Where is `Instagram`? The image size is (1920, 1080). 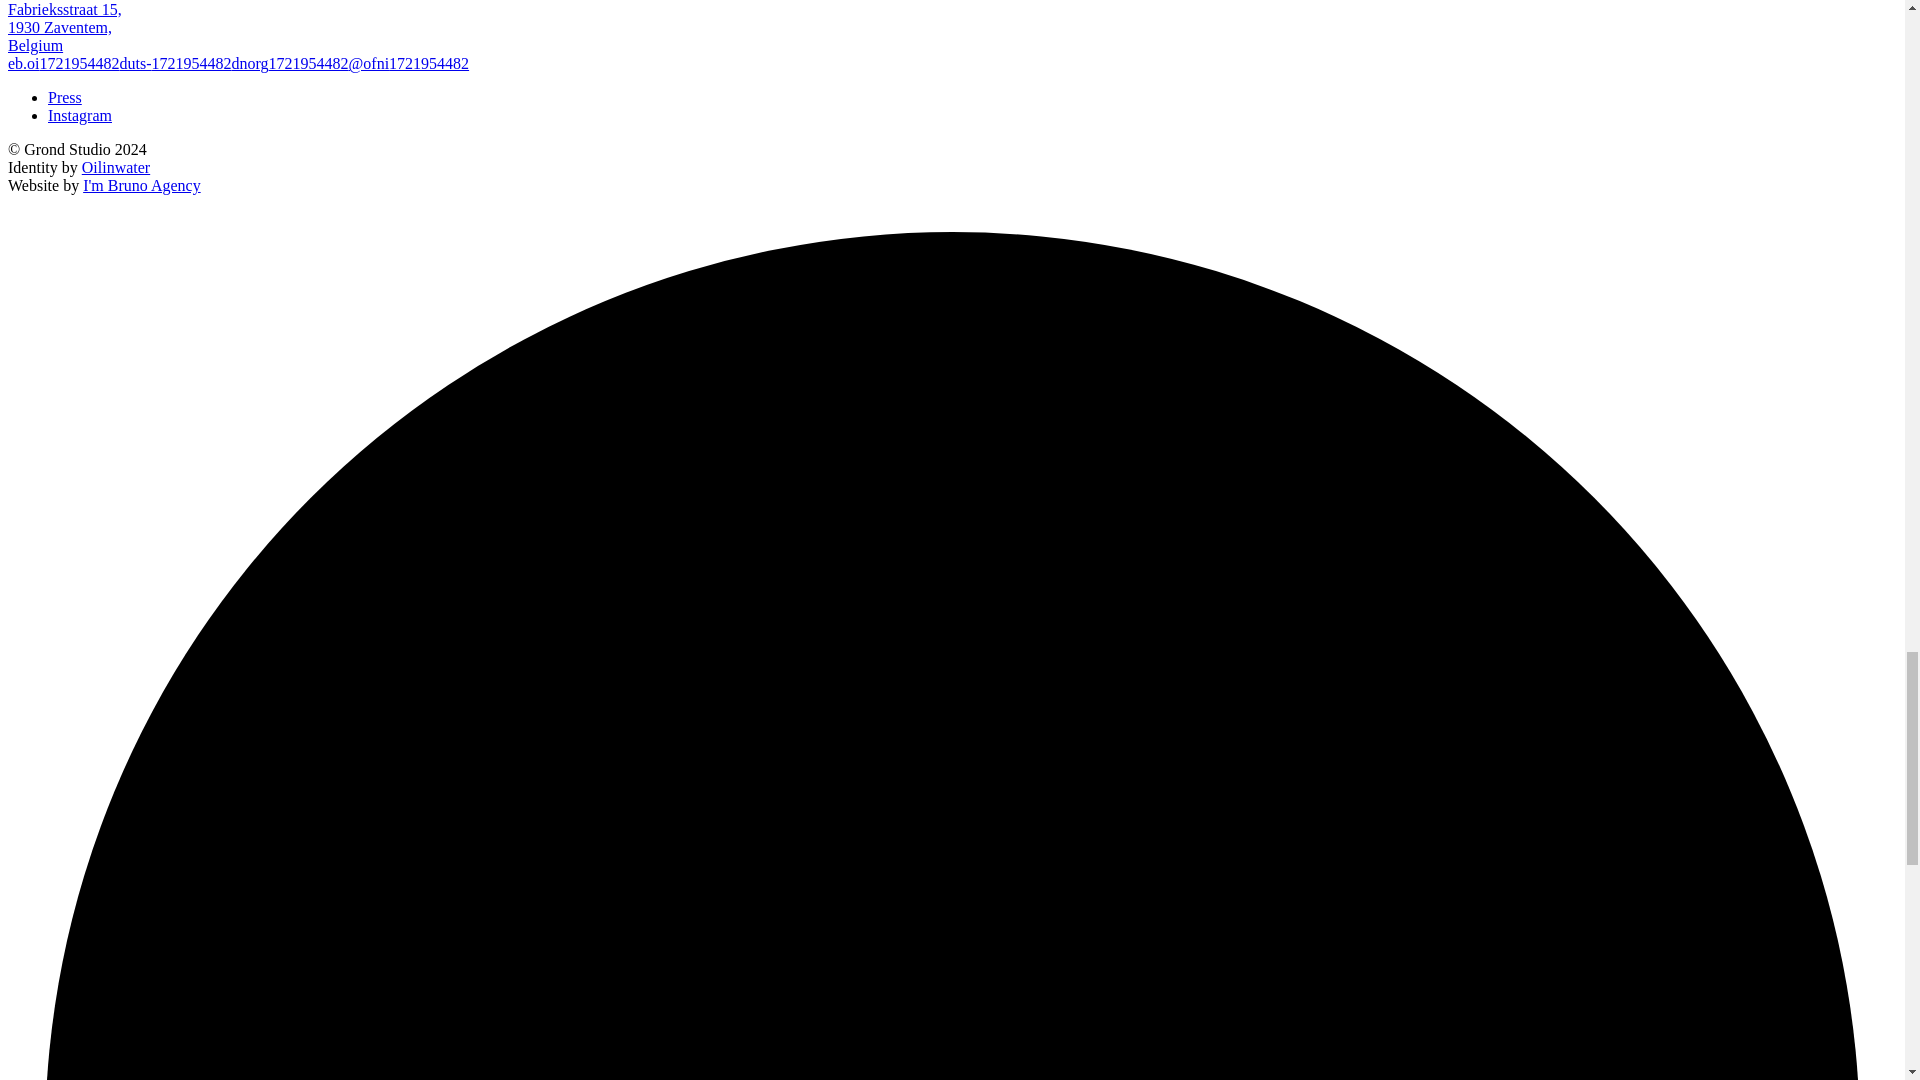
Instagram is located at coordinates (116, 167).